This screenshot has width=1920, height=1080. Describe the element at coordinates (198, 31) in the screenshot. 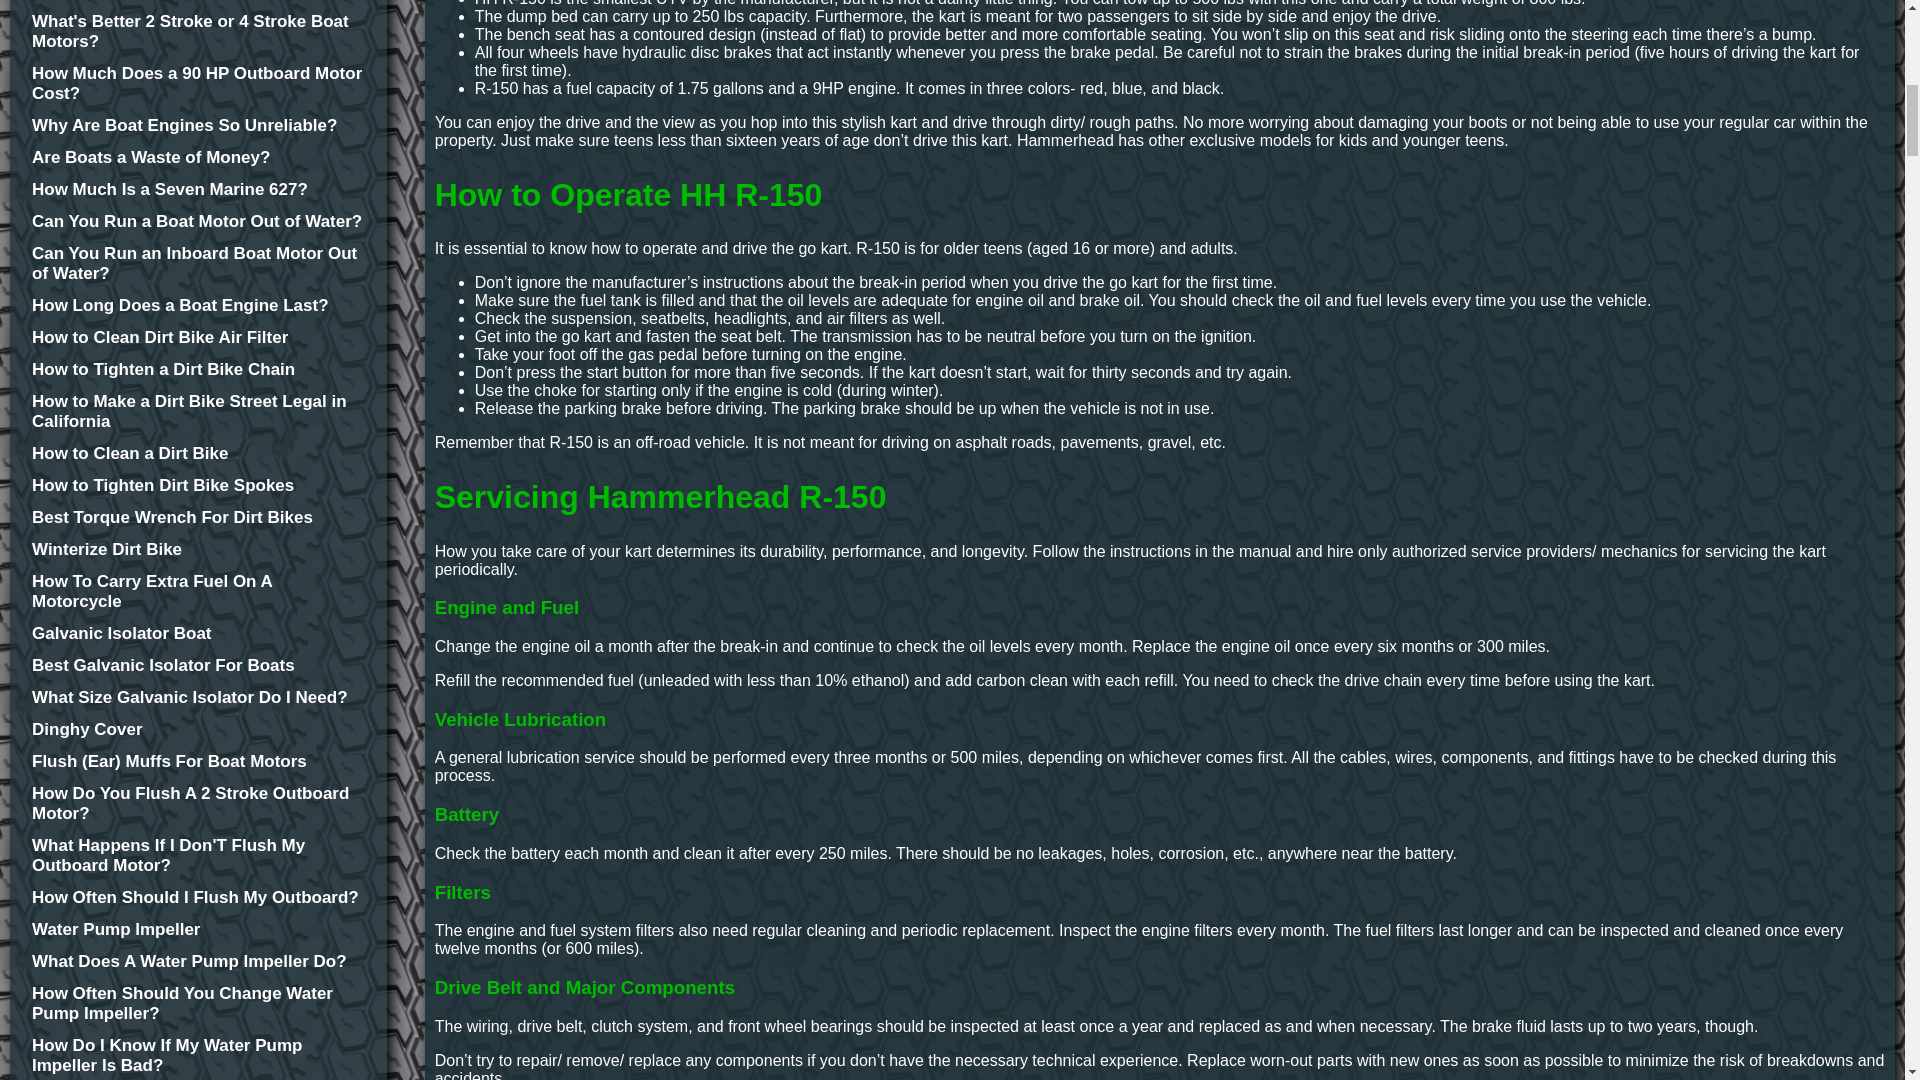

I see `What's Better 2 Stroke or 4 Stroke Boat Motors?` at that location.